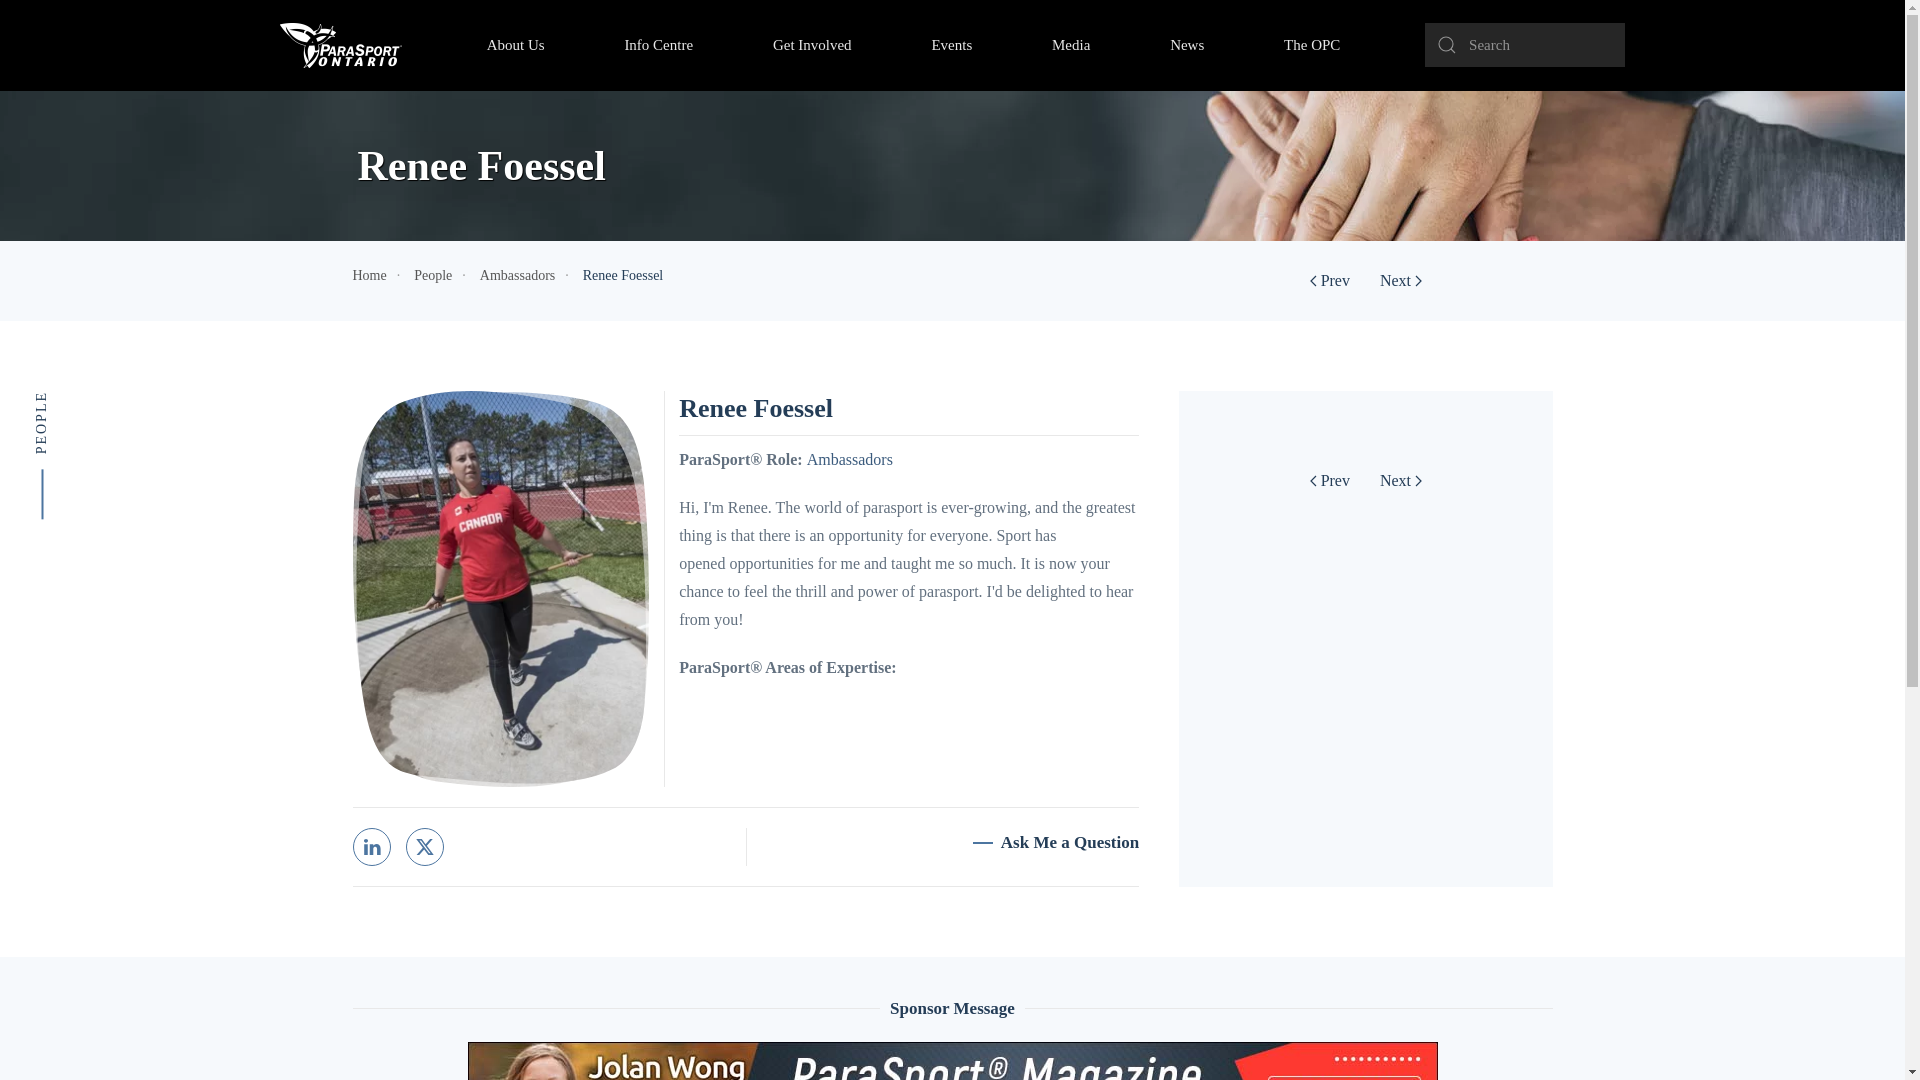 This screenshot has height=1080, width=1920. I want to click on Get Involved, so click(812, 44).